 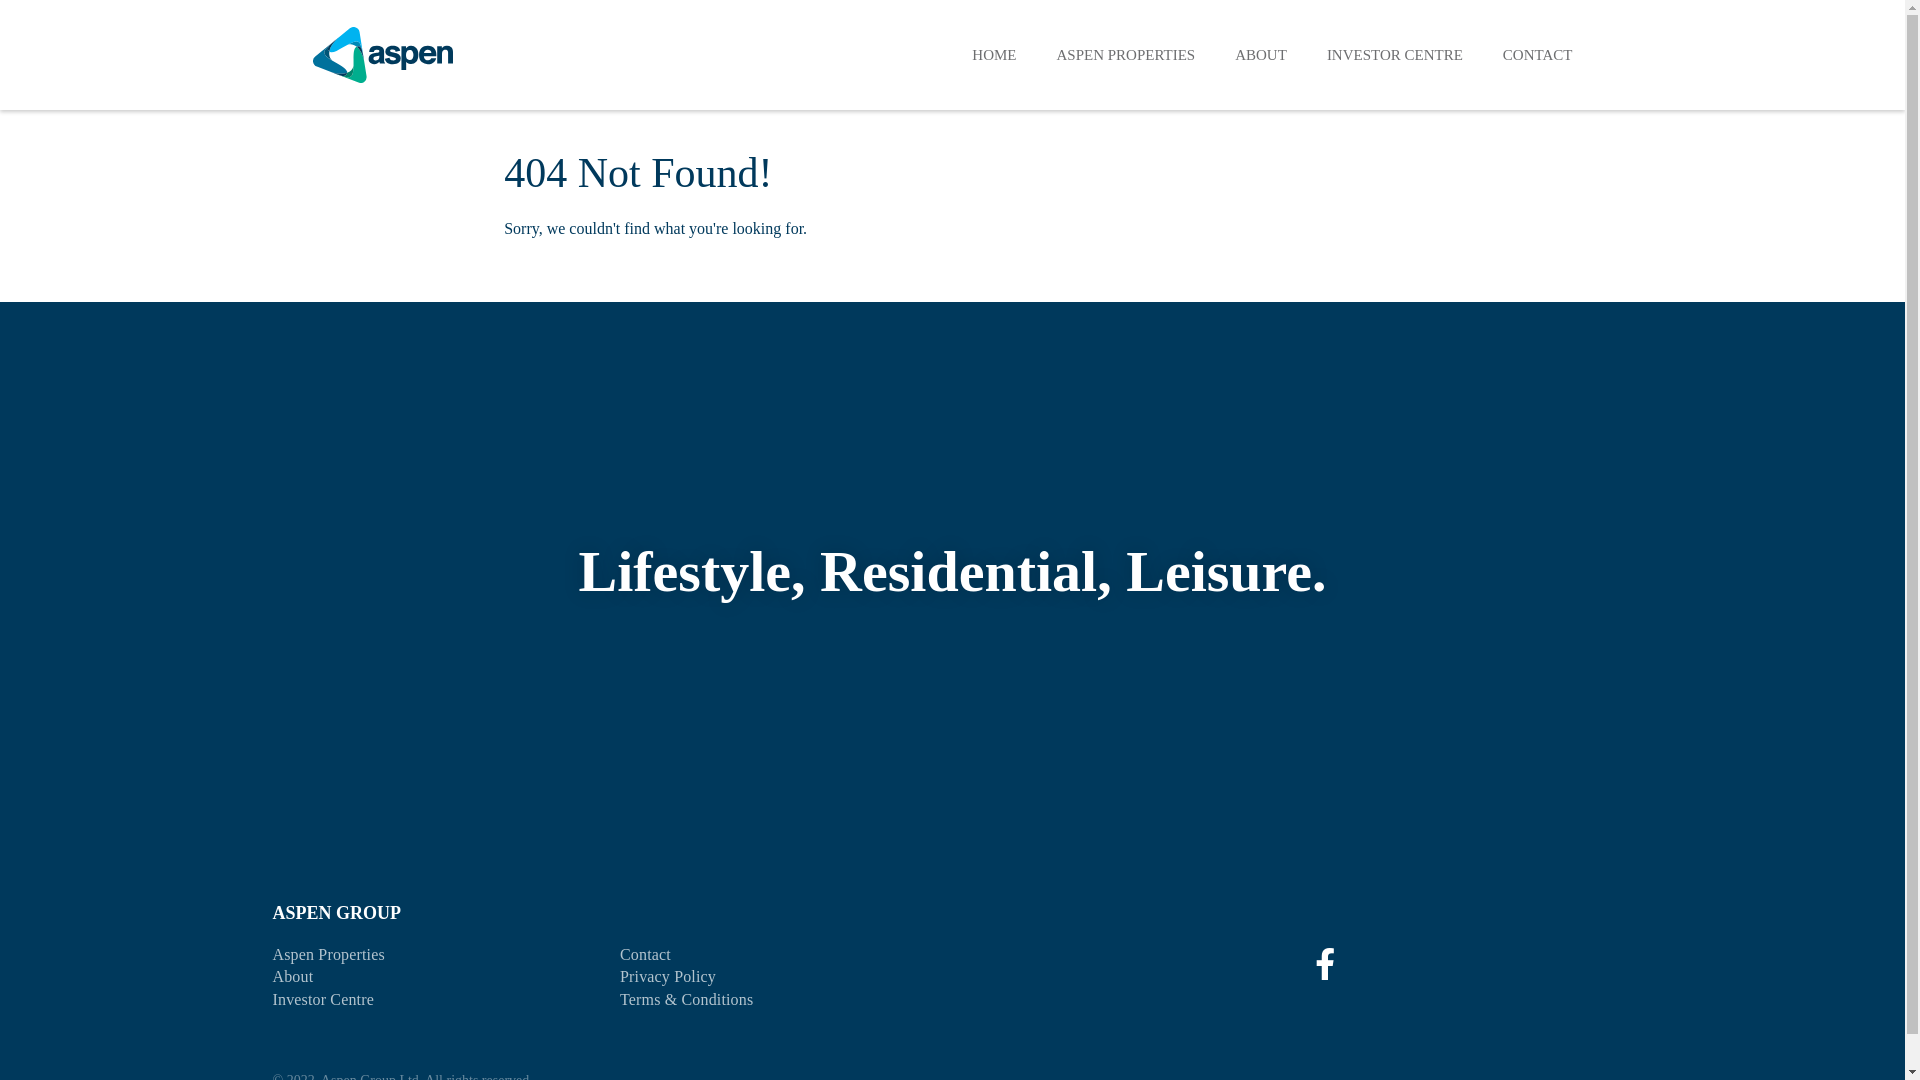 I want to click on Aspen Properties, so click(x=328, y=954).